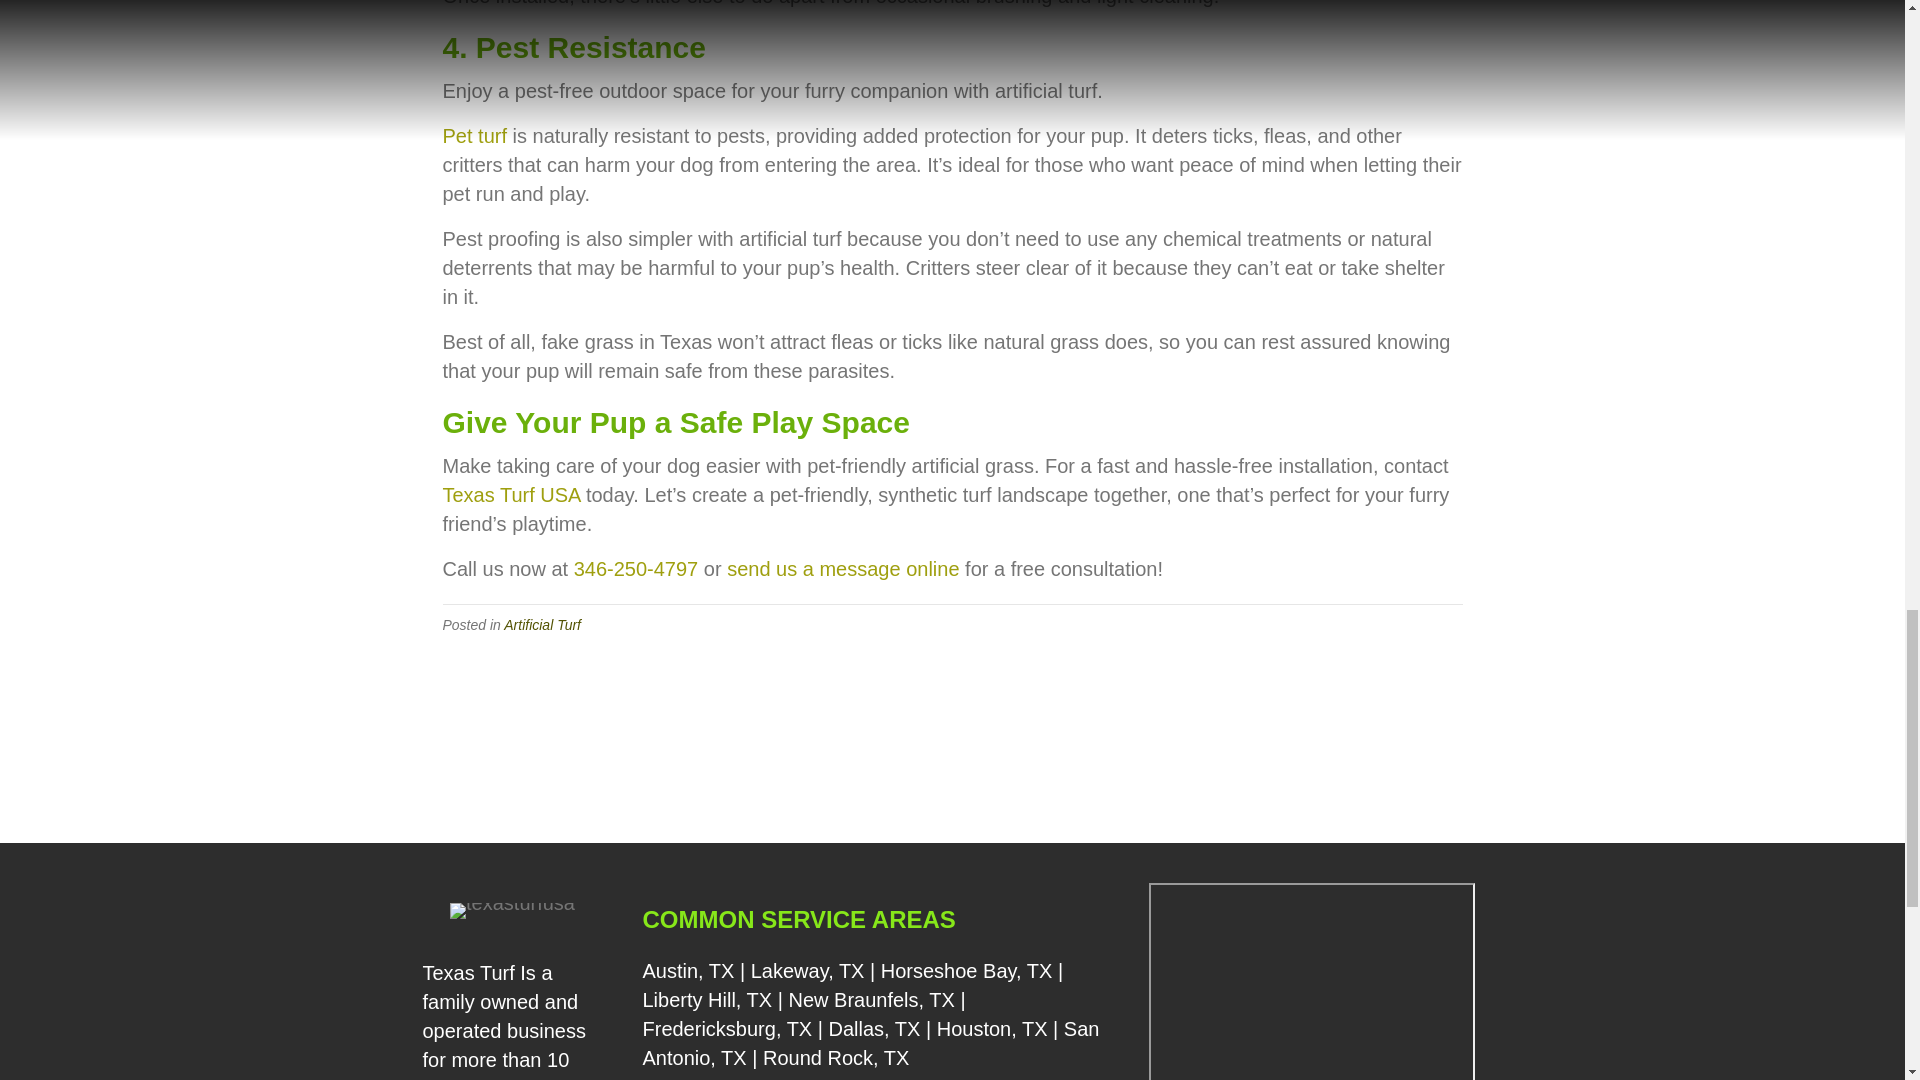 The image size is (1920, 1080). What do you see at coordinates (512, 910) in the screenshot?
I see `texasturfusa` at bounding box center [512, 910].